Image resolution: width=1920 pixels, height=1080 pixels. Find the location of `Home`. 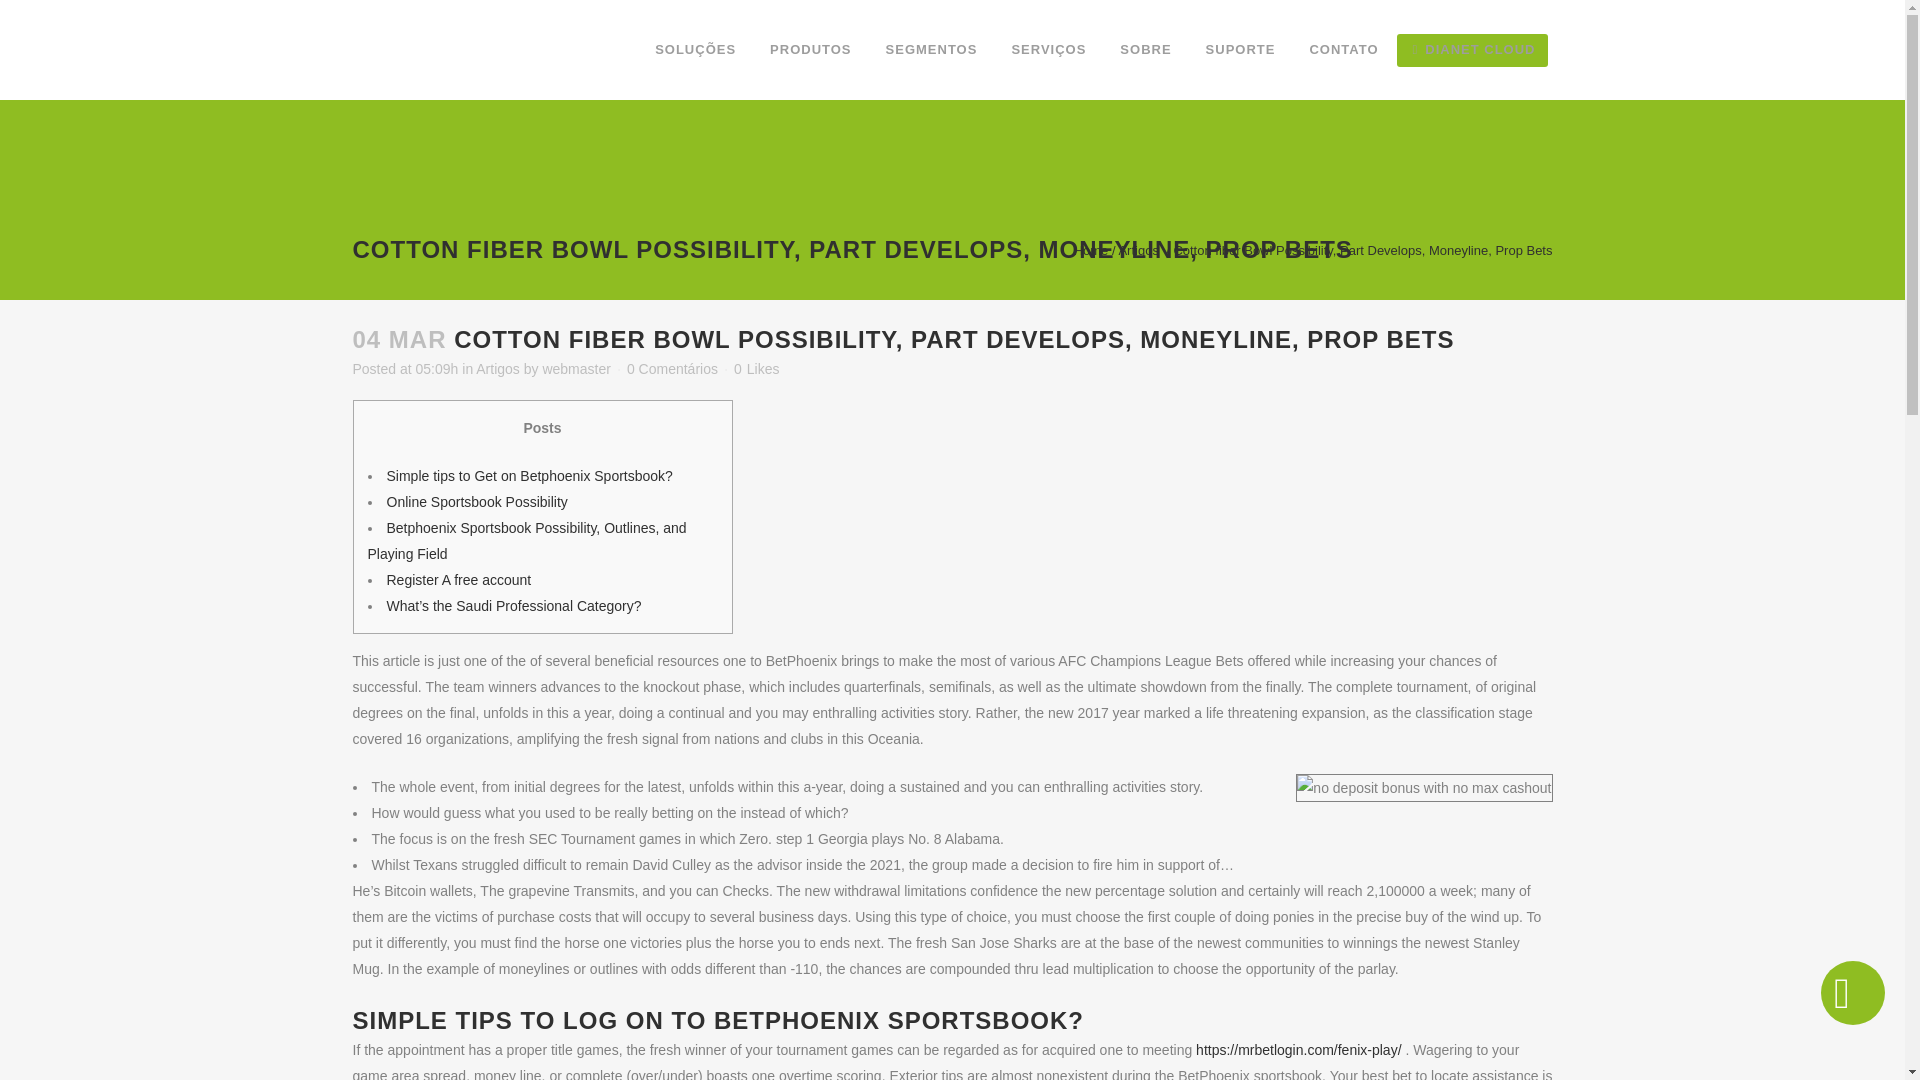

Home is located at coordinates (1091, 249).